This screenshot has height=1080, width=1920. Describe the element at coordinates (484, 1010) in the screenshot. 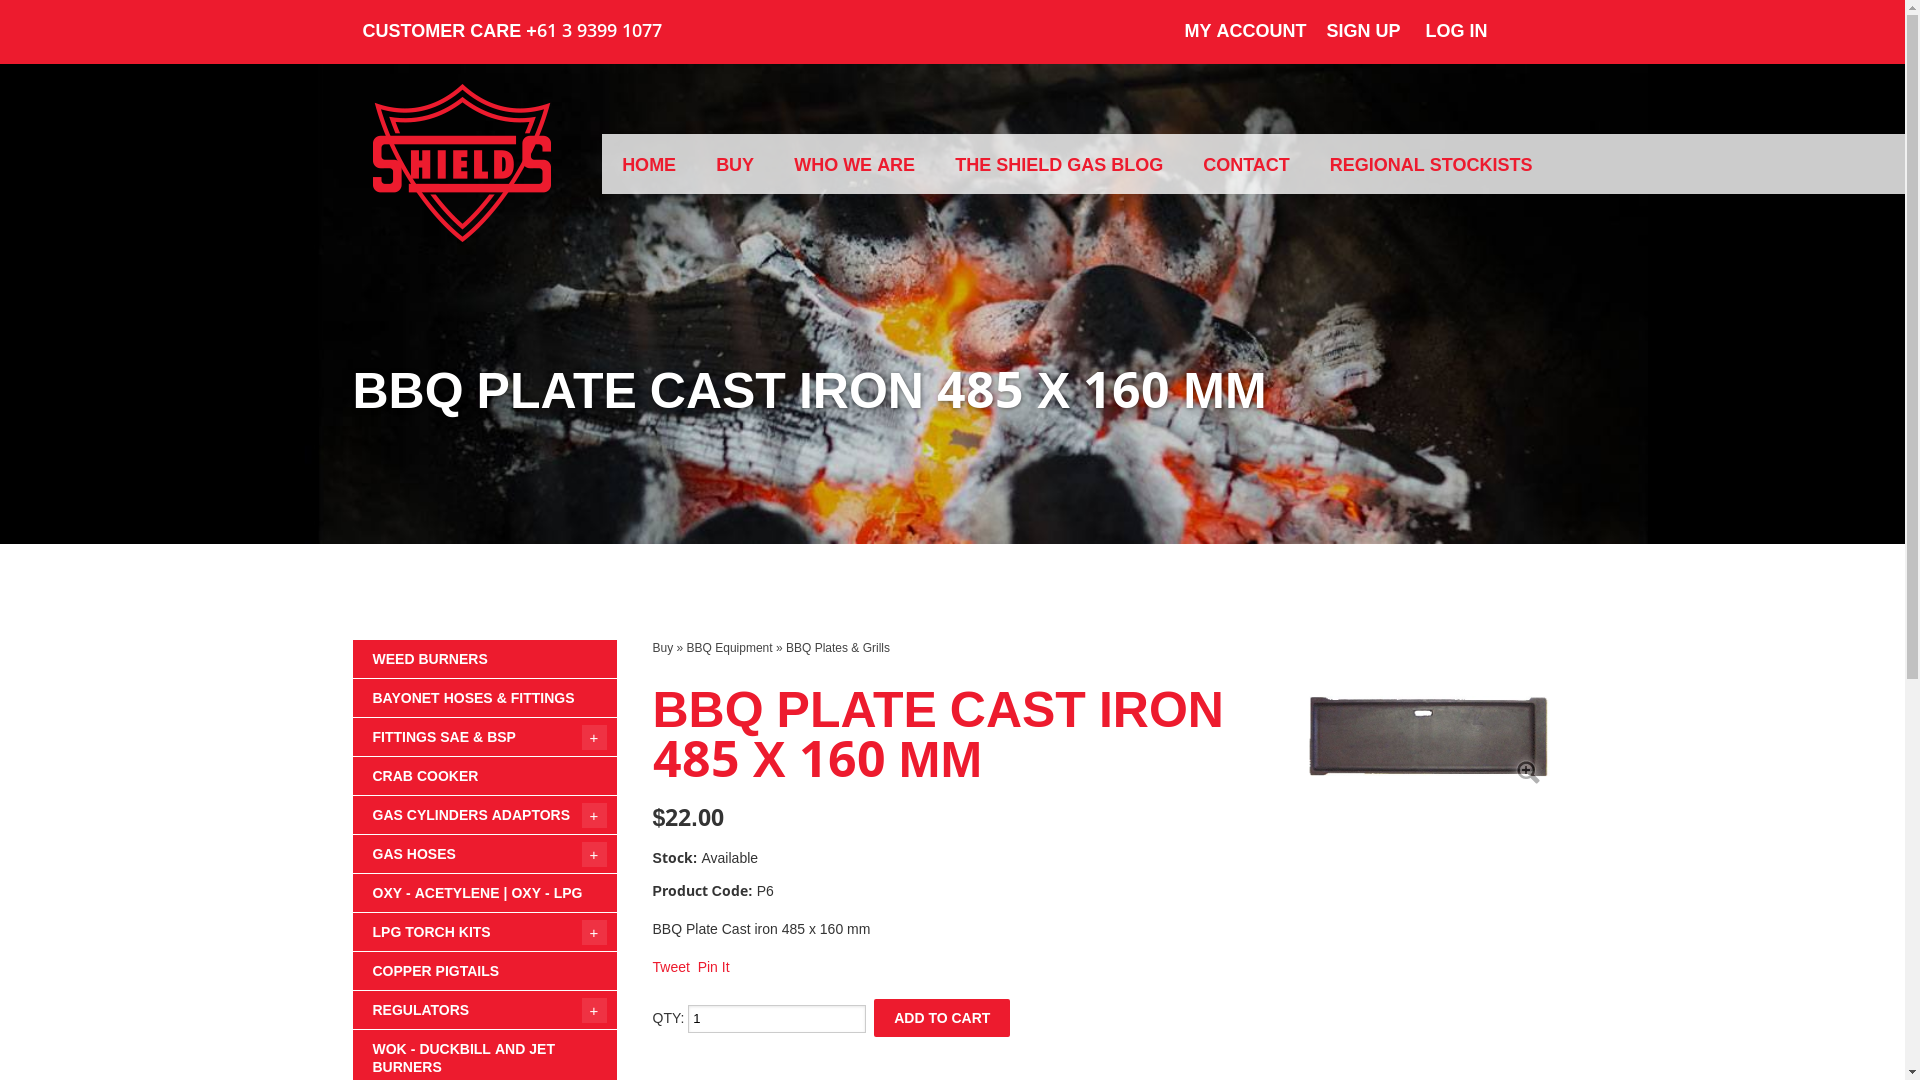

I see `REGULATORS` at that location.